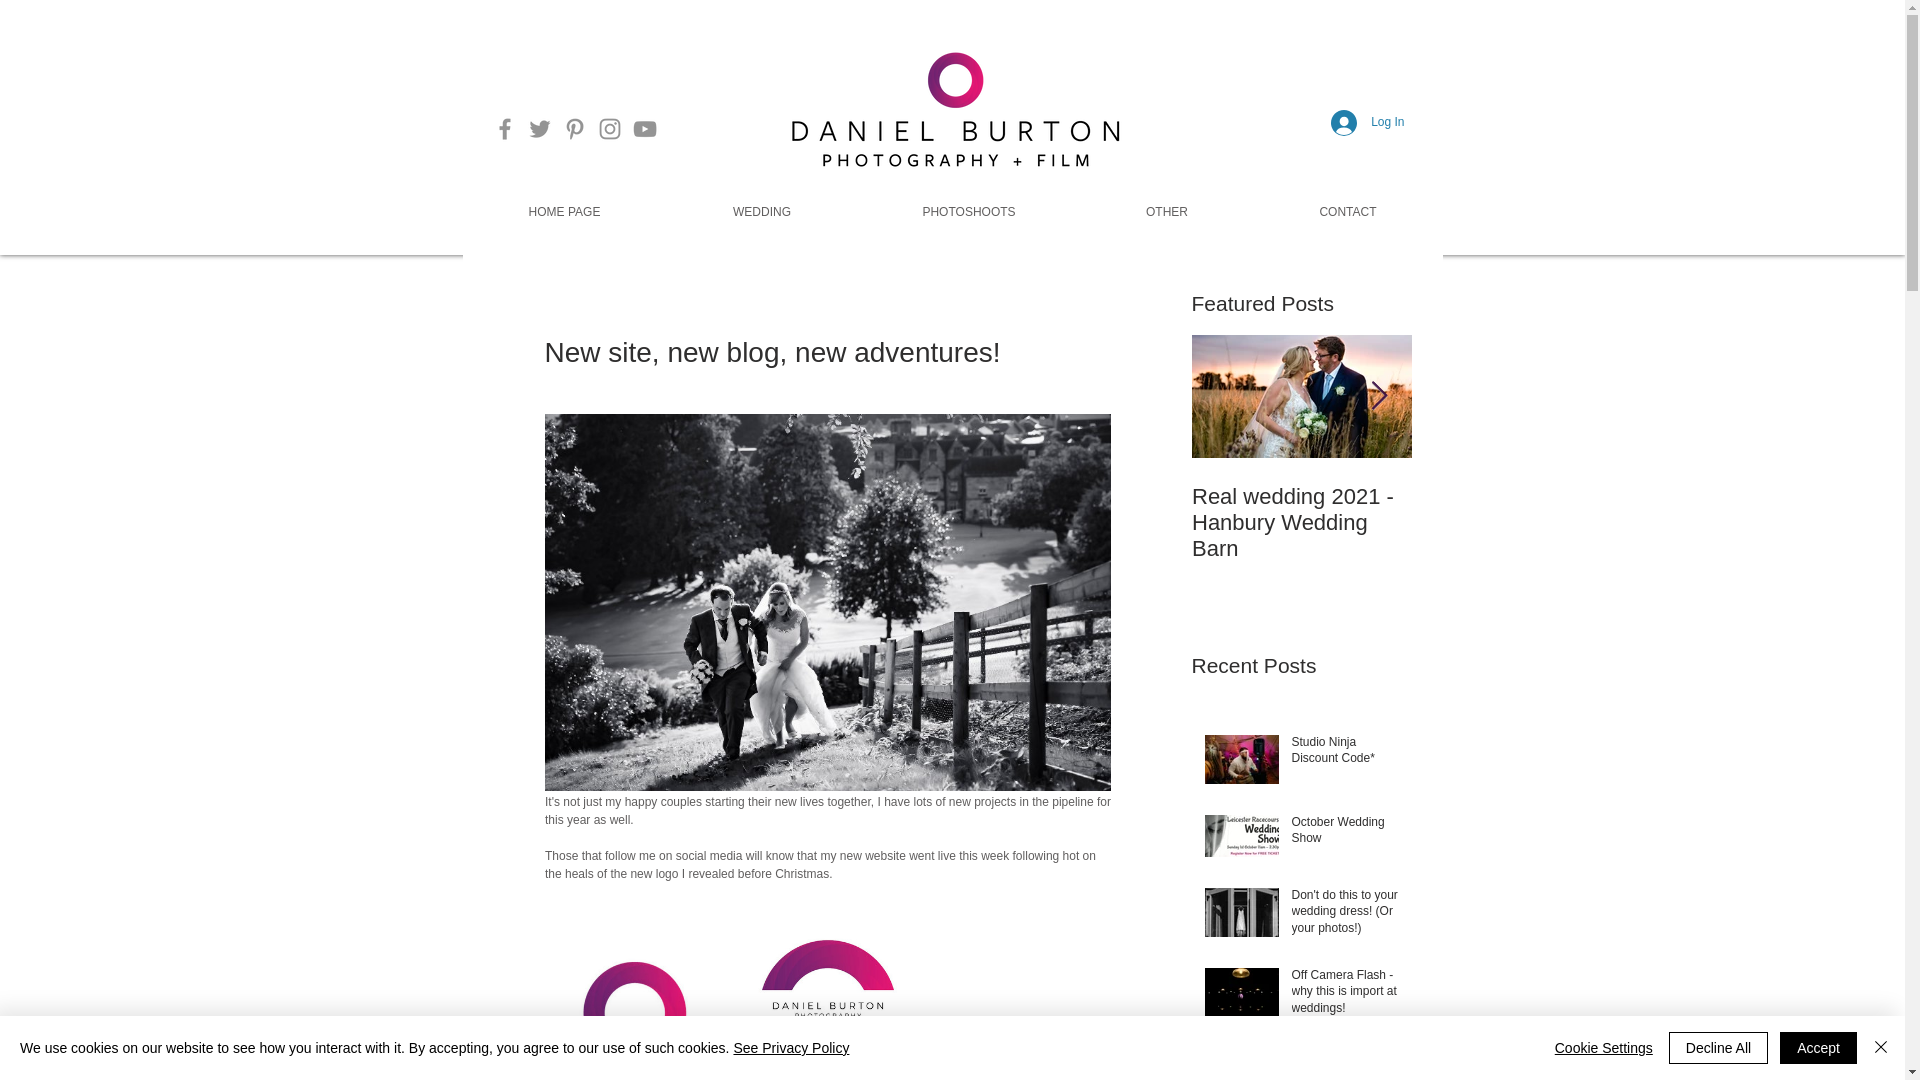 This screenshot has height=1080, width=1920. Describe the element at coordinates (1368, 122) in the screenshot. I see `Log In` at that location.